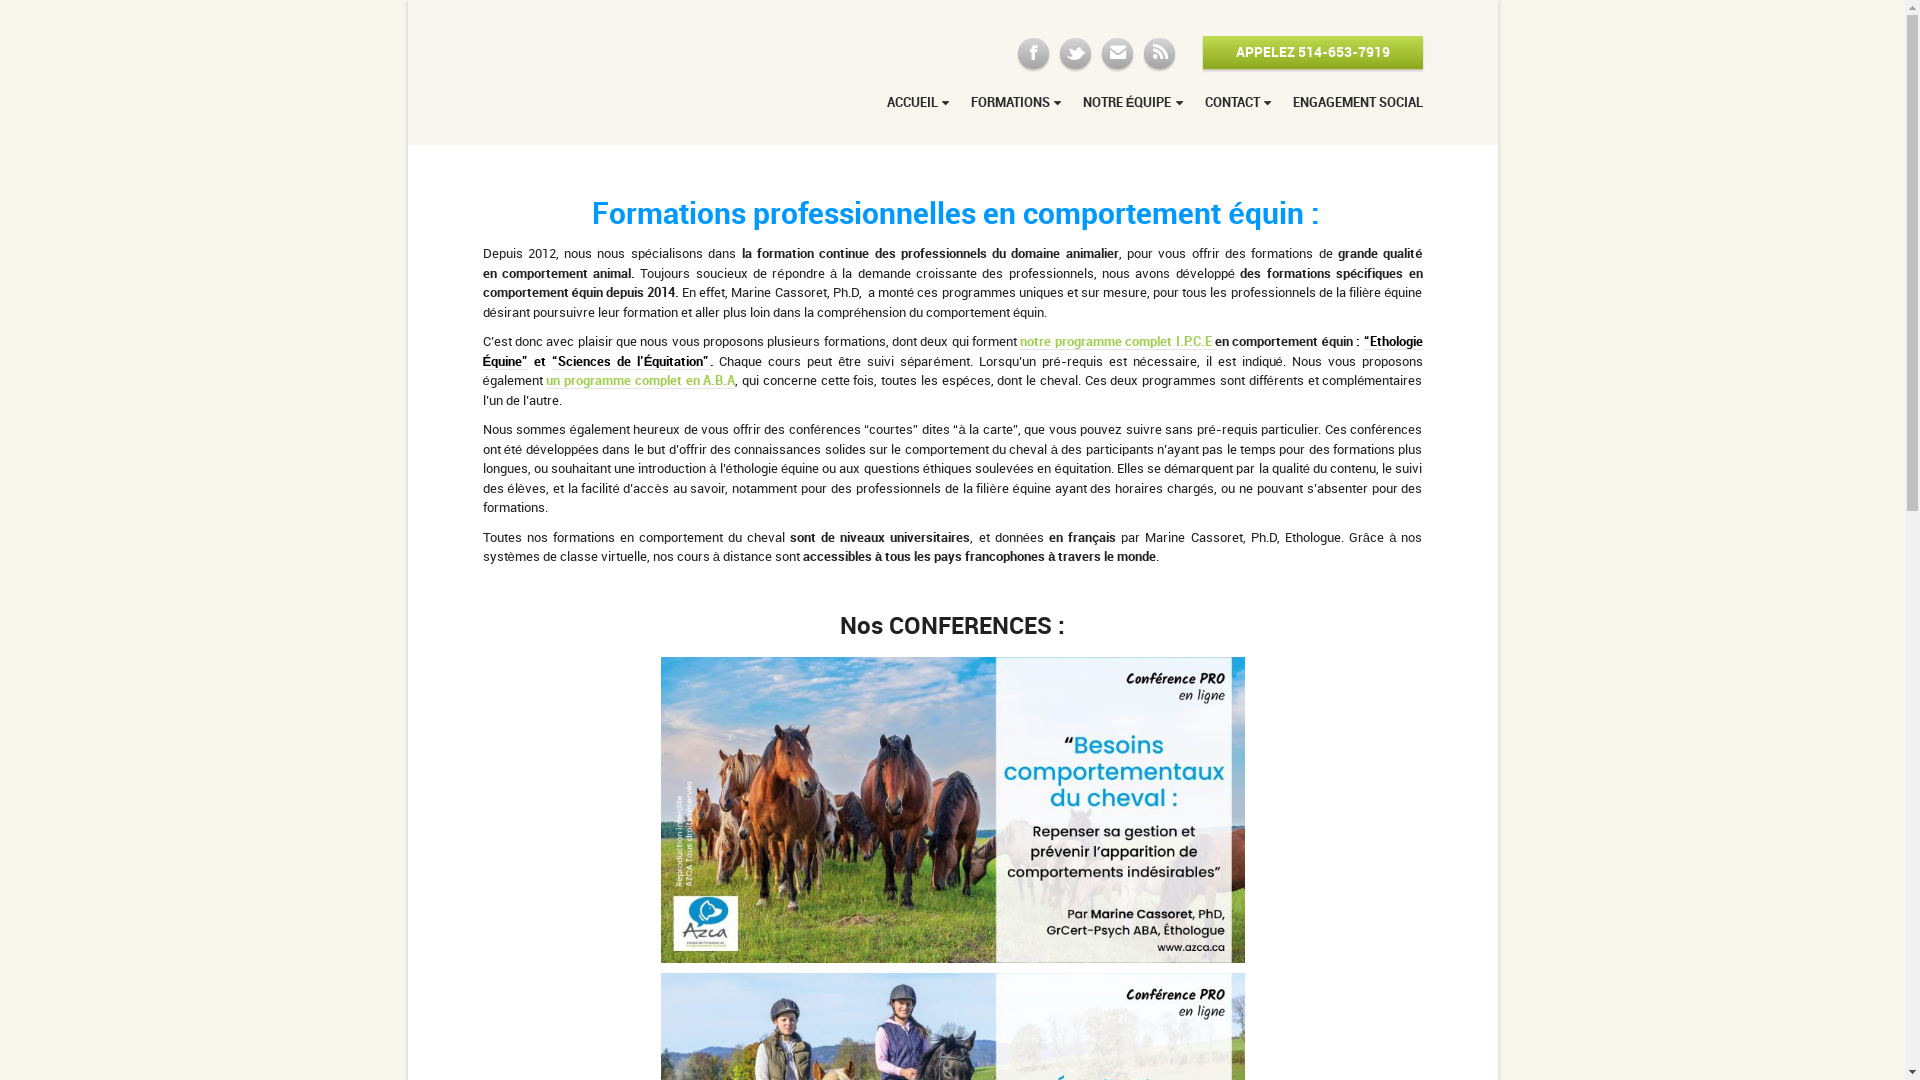  What do you see at coordinates (1312, 52) in the screenshot?
I see `APPELEZ 514-653-7919` at bounding box center [1312, 52].